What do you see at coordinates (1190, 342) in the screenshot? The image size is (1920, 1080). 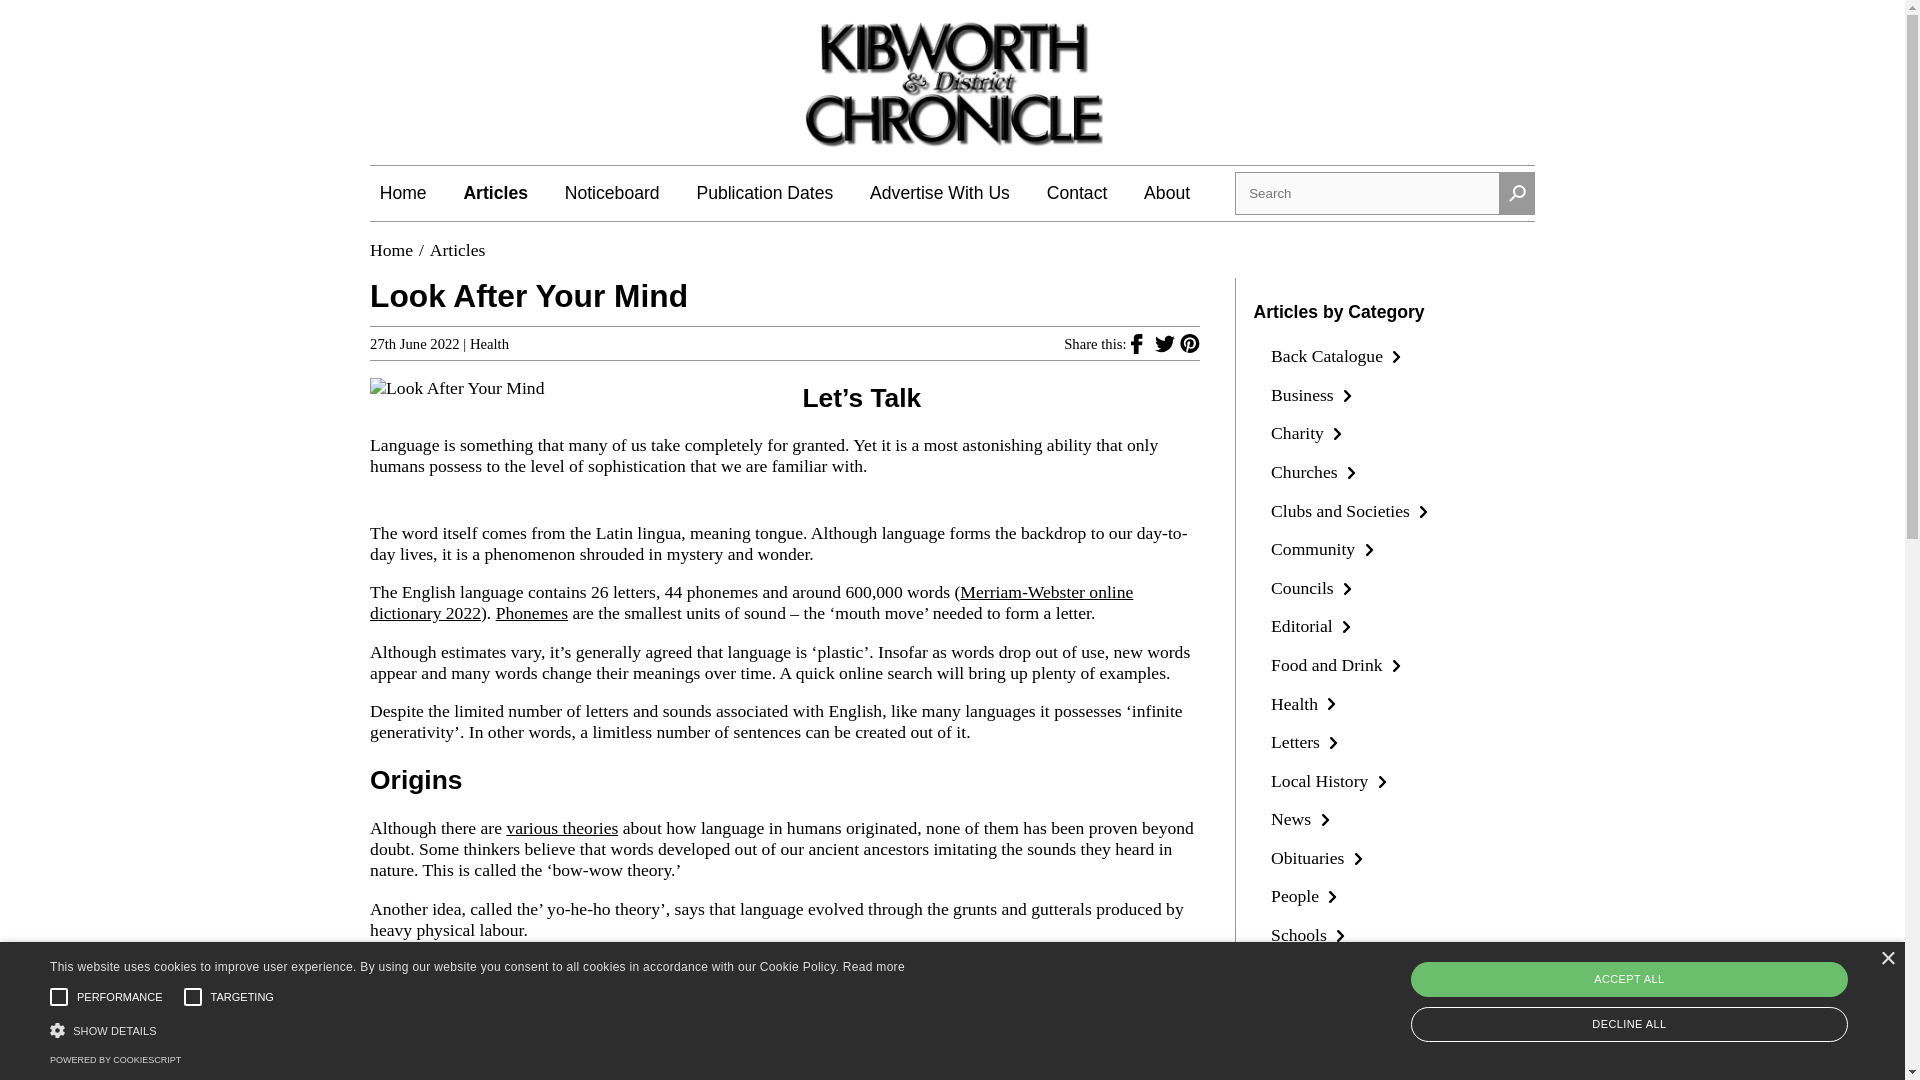 I see `Share to Pinterest` at bounding box center [1190, 342].